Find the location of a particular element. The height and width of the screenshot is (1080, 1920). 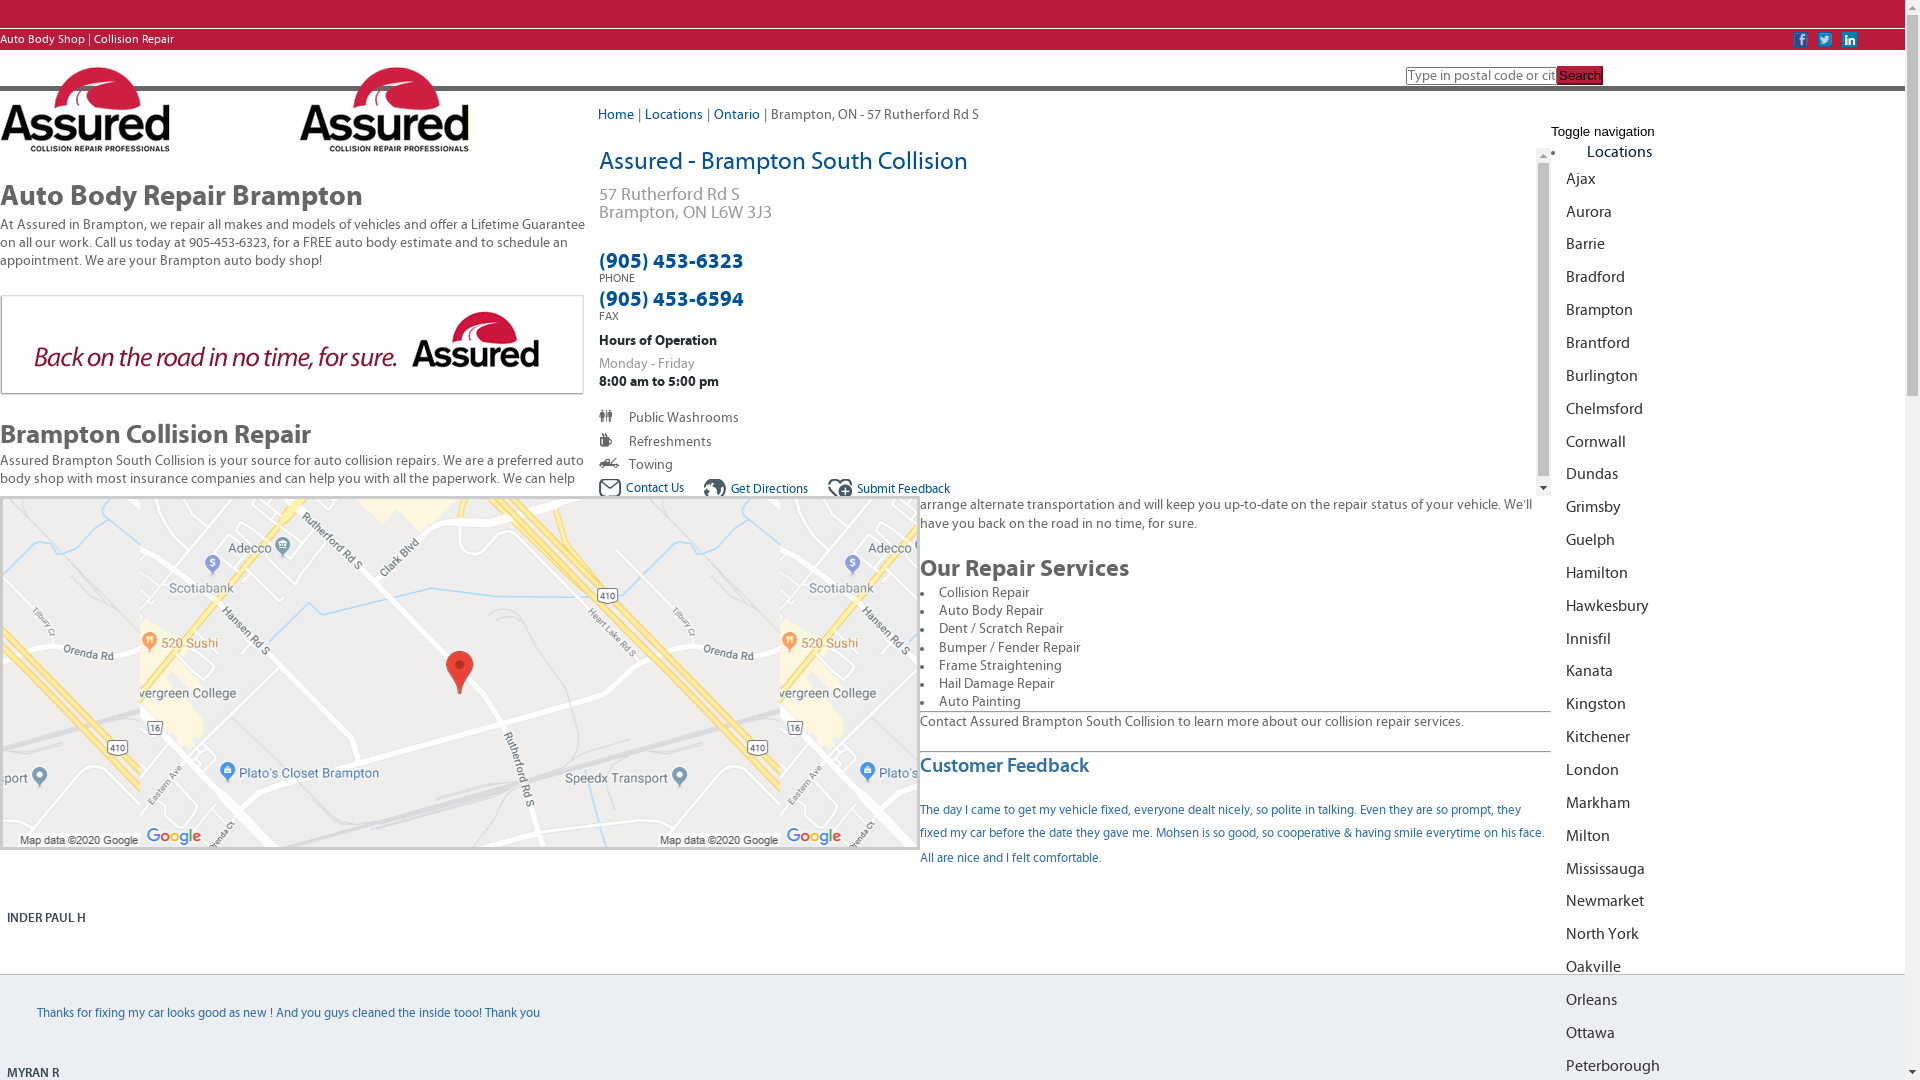

Kingston is located at coordinates (1728, 704).